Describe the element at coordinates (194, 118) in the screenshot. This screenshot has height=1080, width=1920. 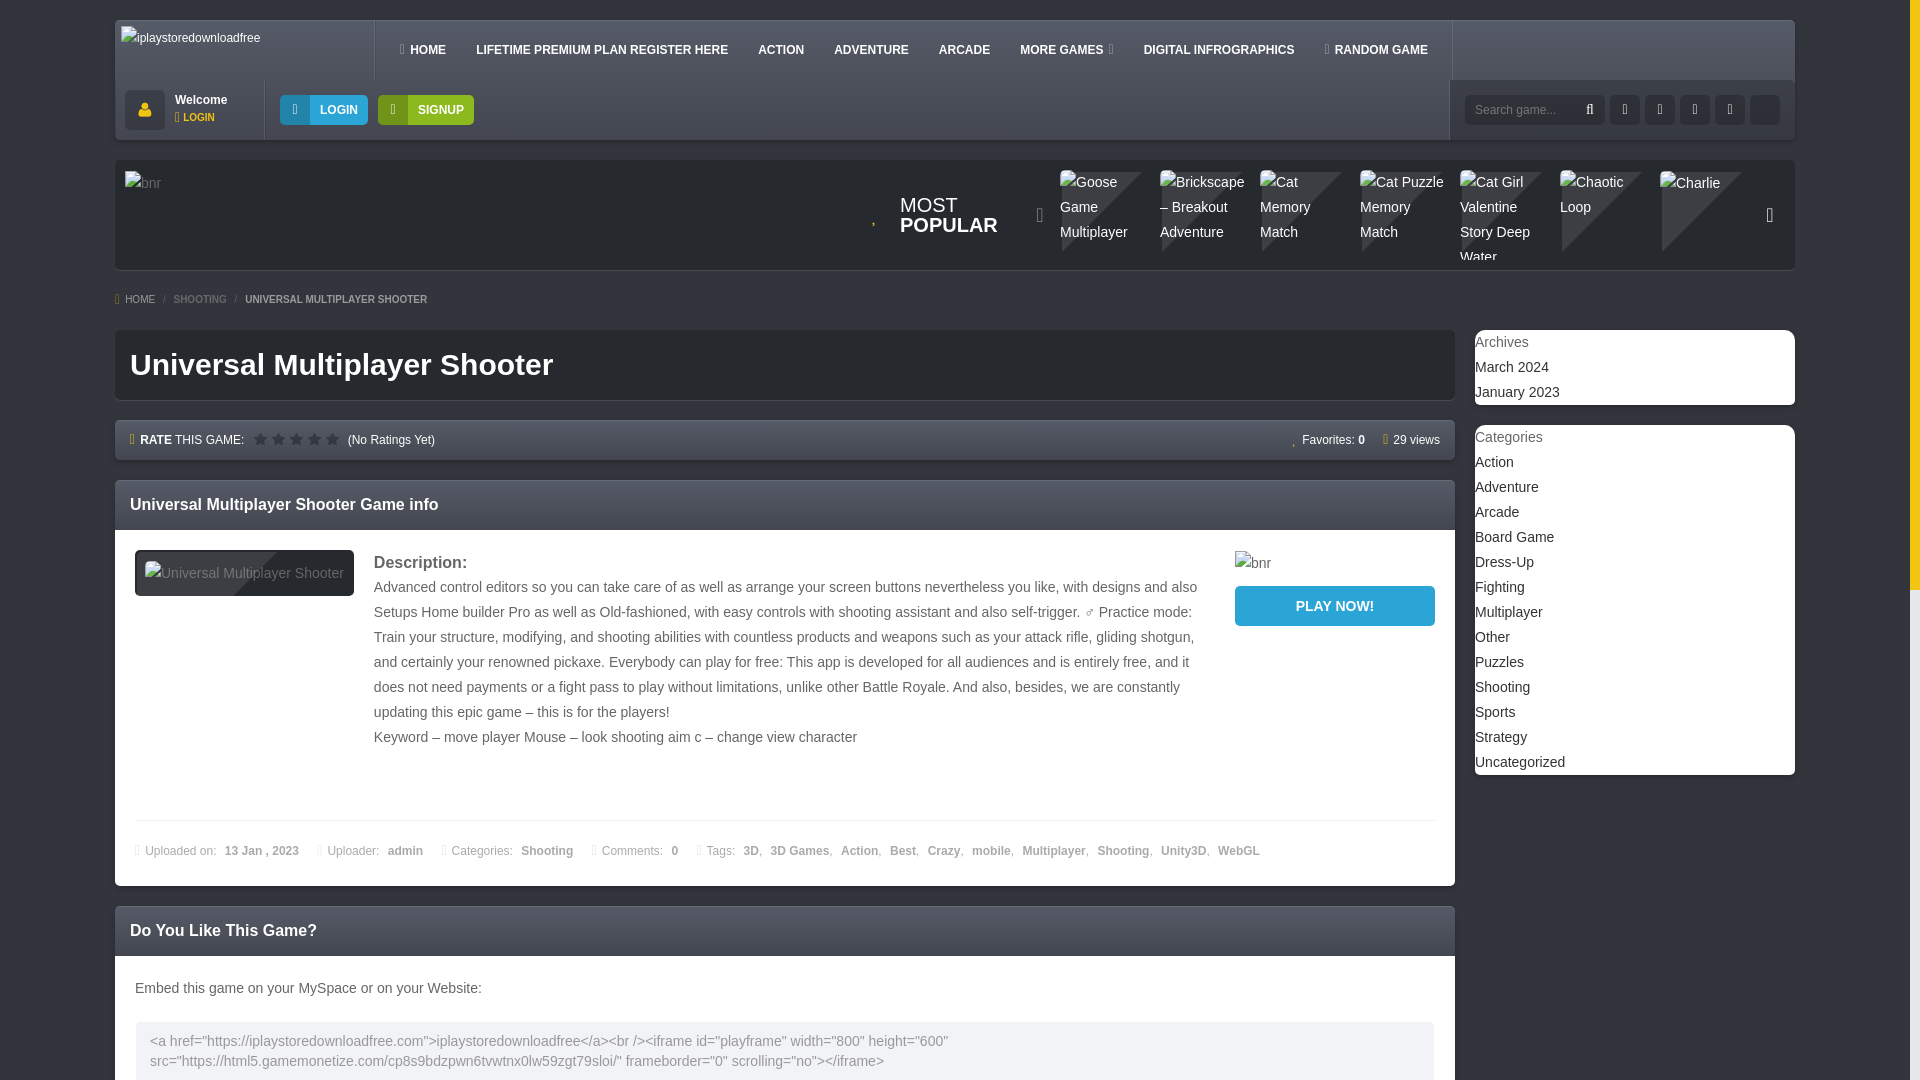
I see `LOGIN` at that location.